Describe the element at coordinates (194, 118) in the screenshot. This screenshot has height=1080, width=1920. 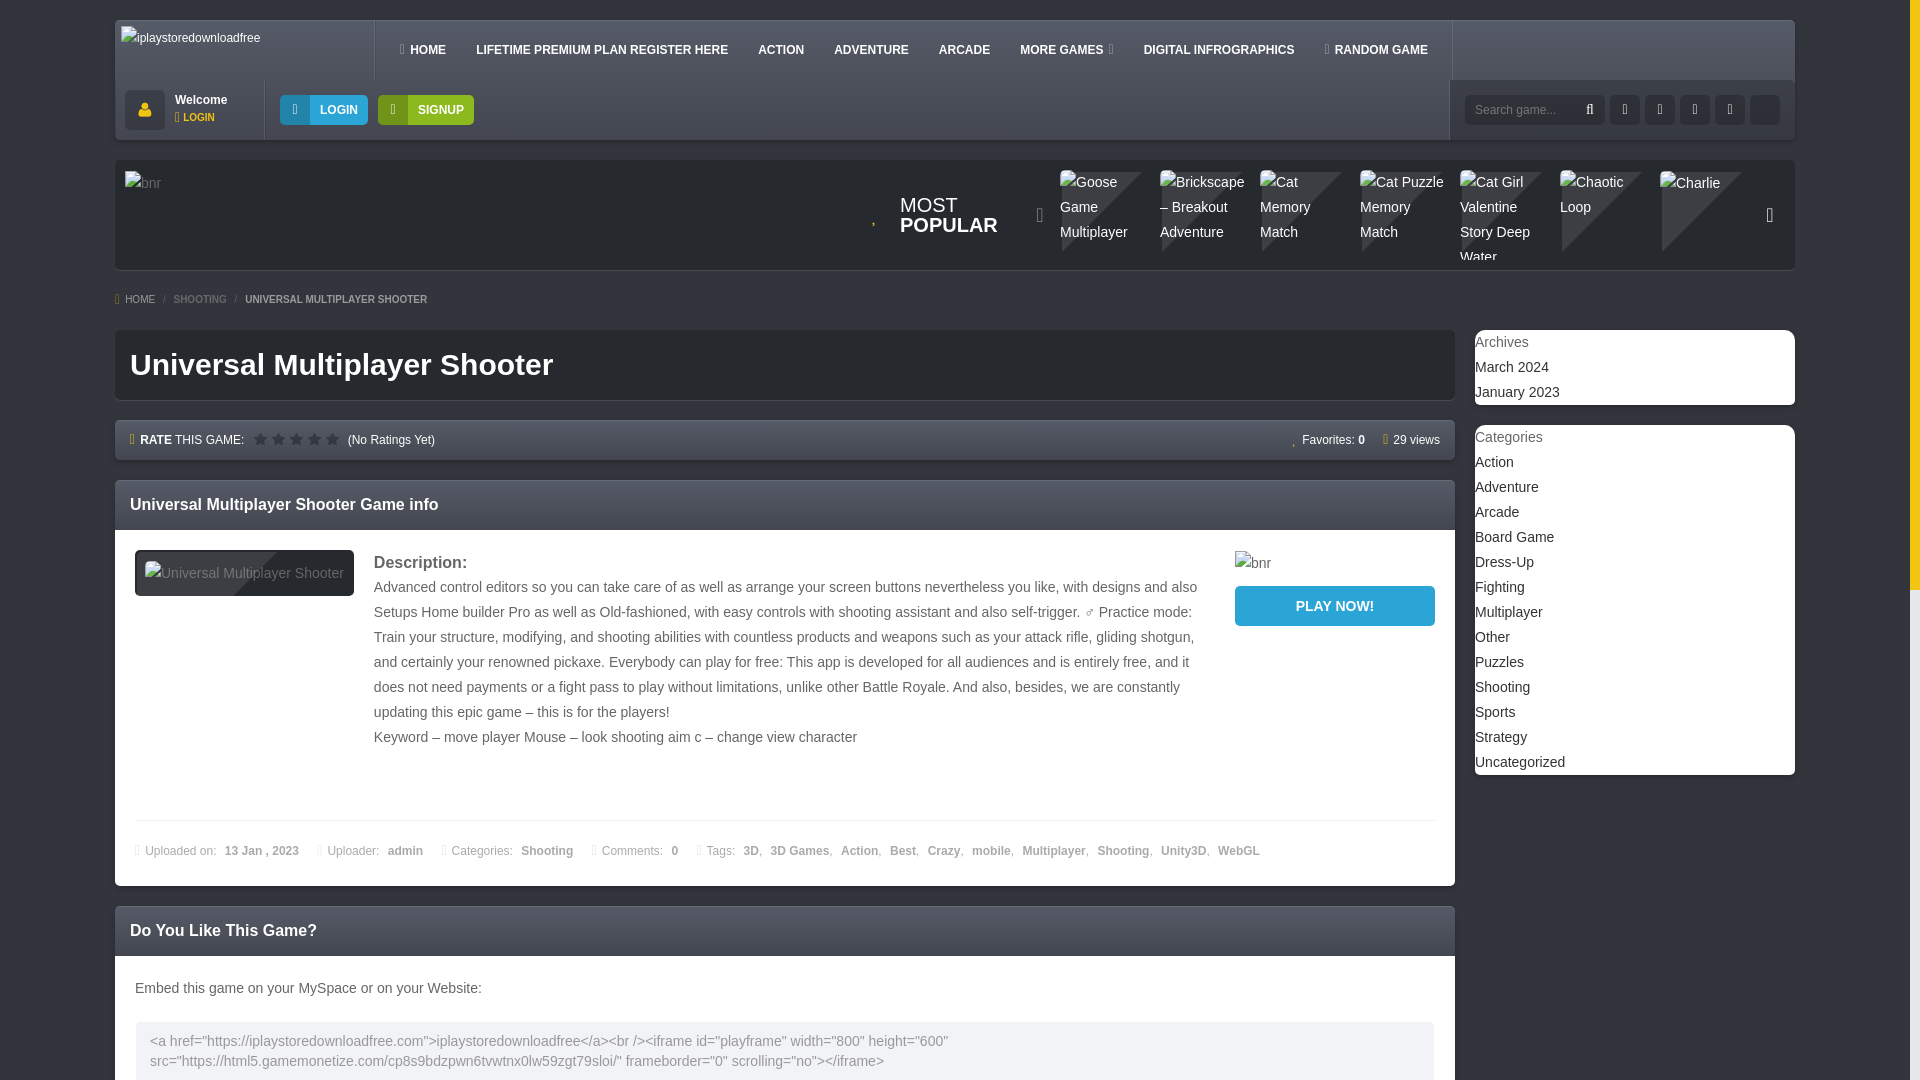
I see `LOGIN` at that location.